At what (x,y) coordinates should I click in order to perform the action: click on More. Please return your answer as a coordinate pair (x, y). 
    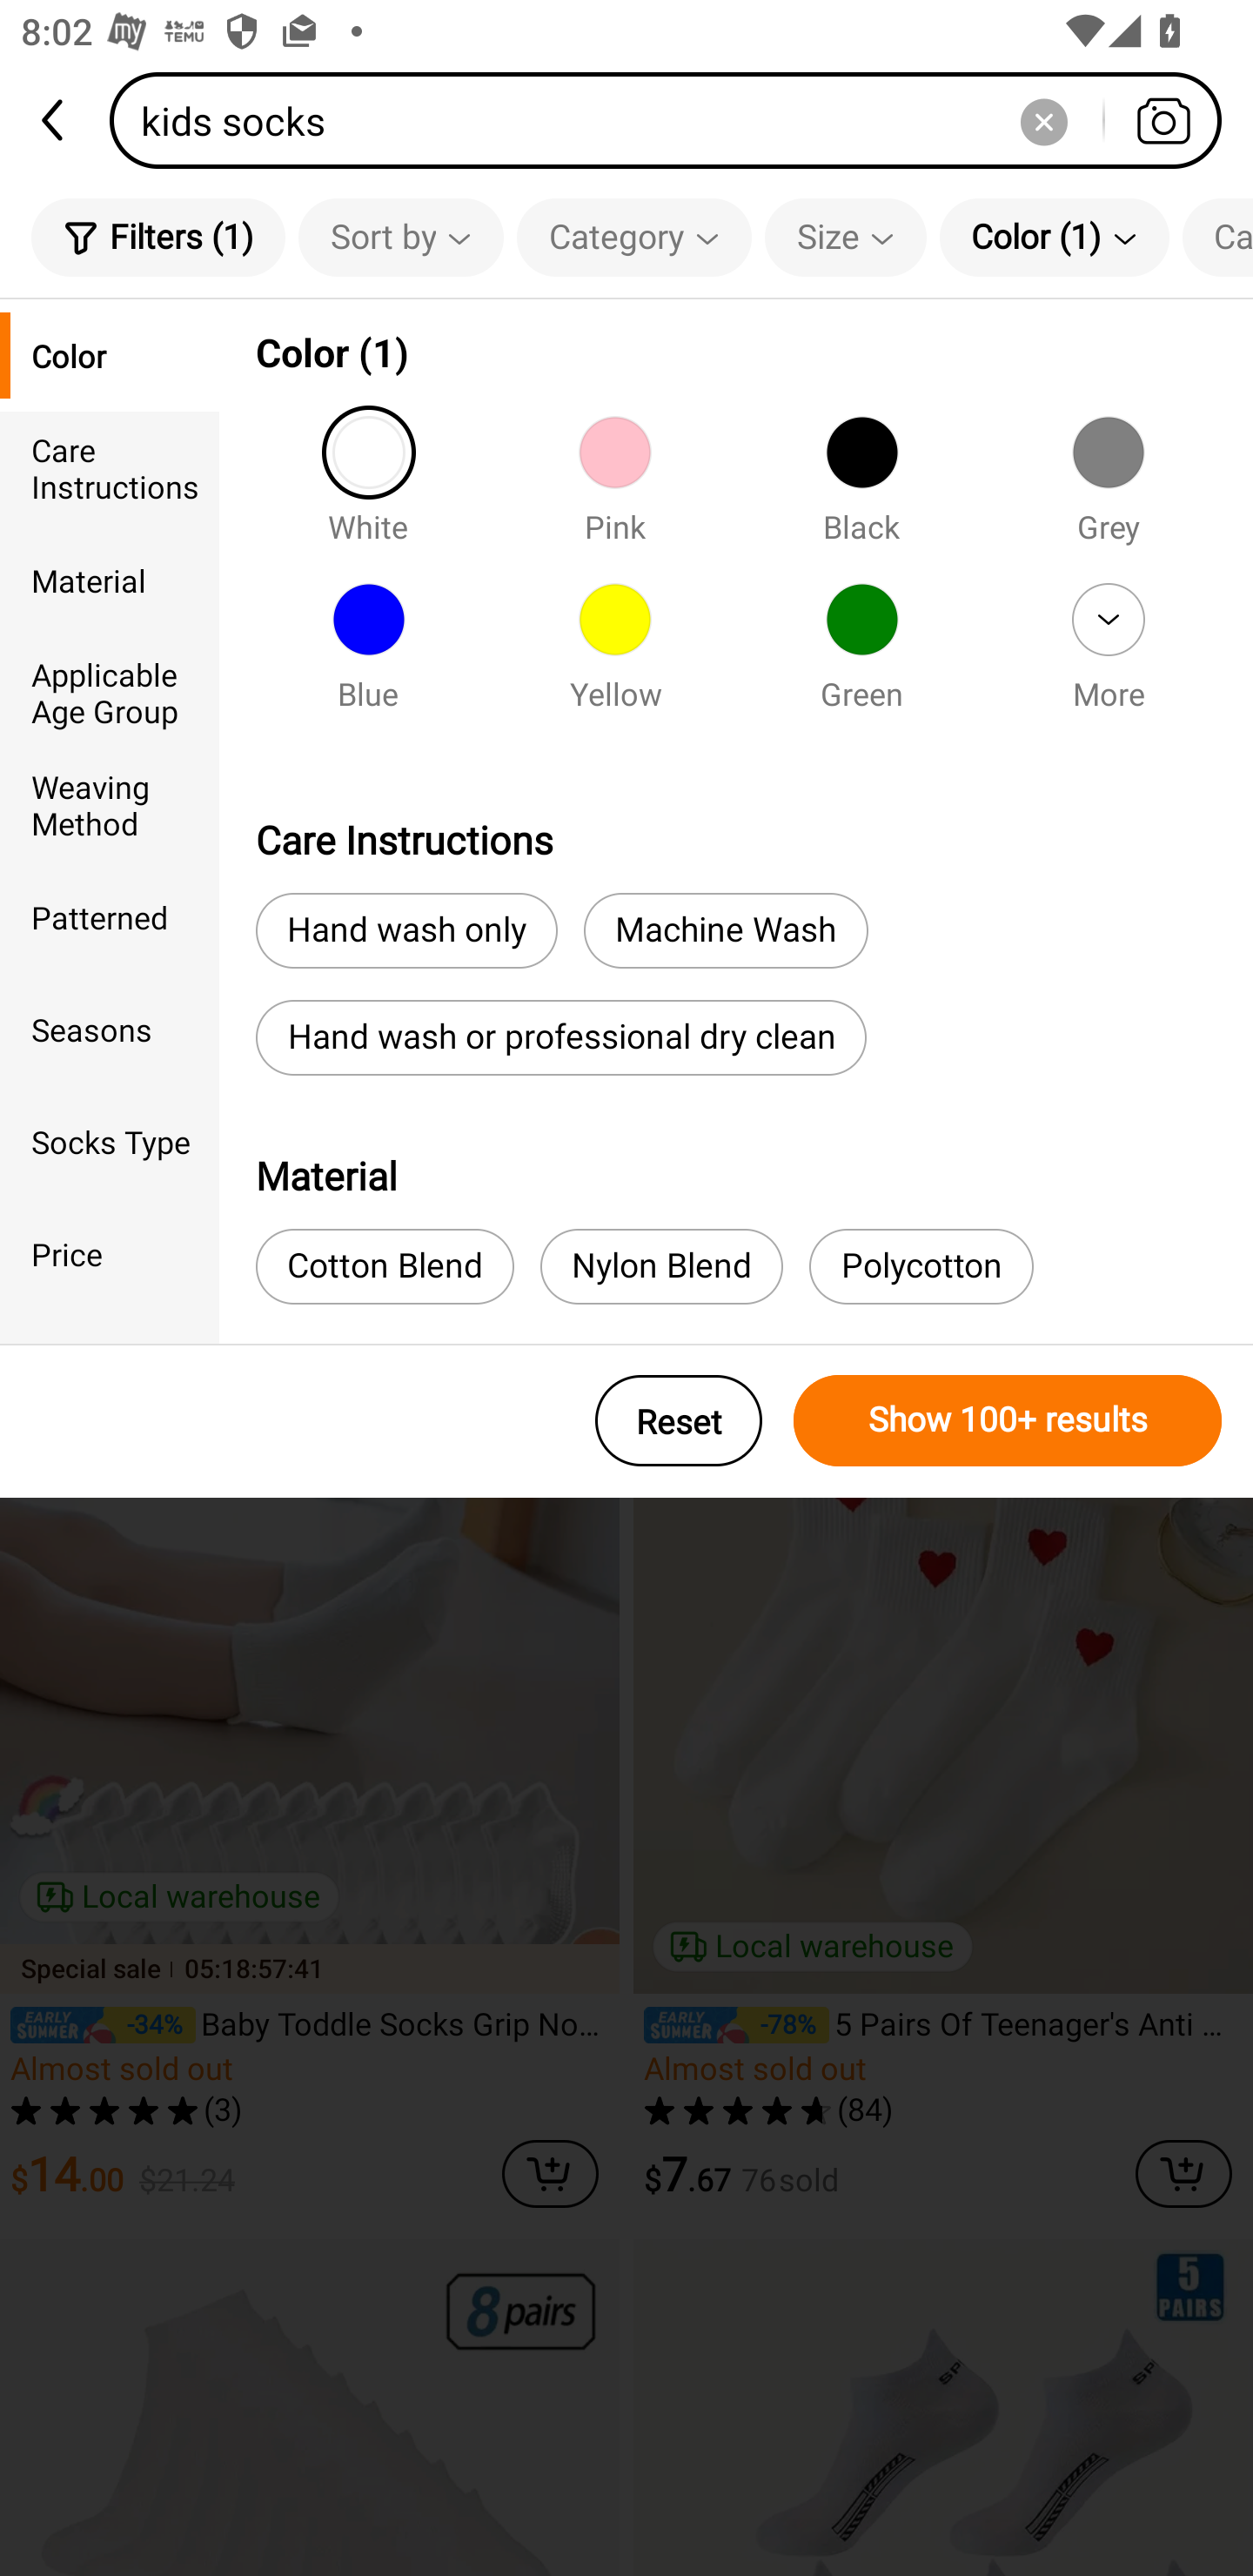
    Looking at the image, I should click on (1108, 655).